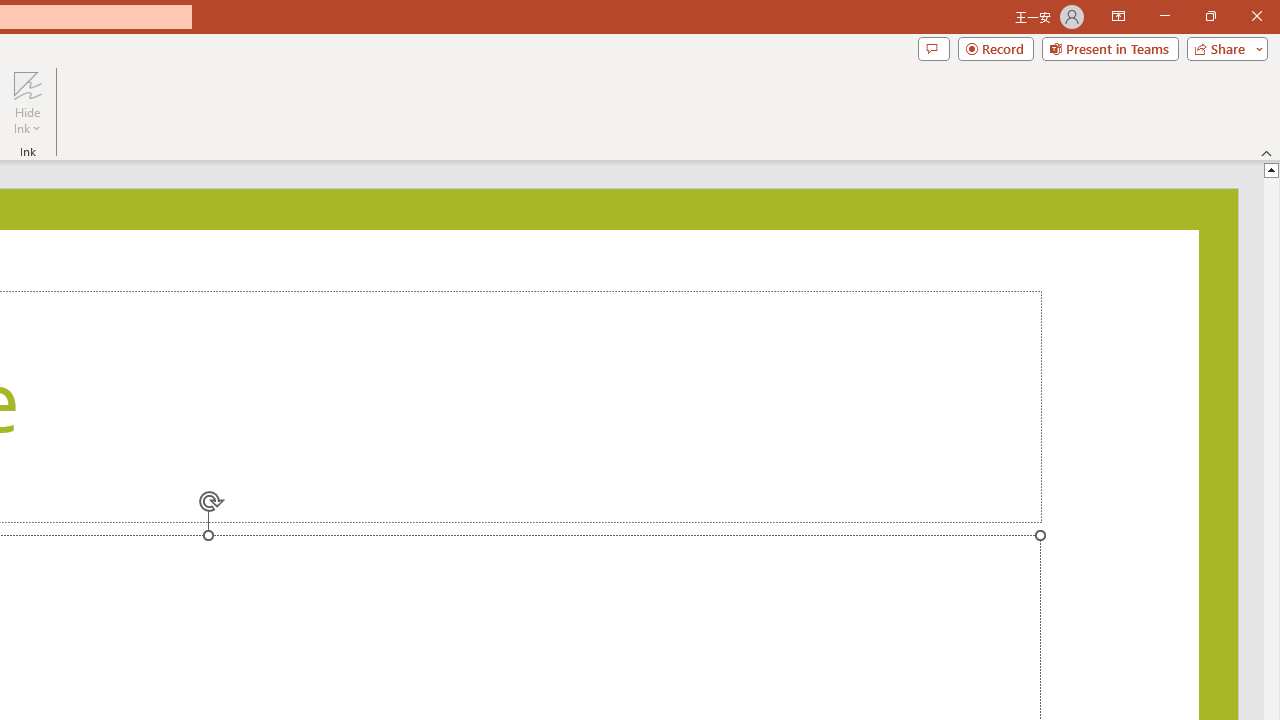 The height and width of the screenshot is (720, 1280). I want to click on Present in Teams, so click(1110, 48).